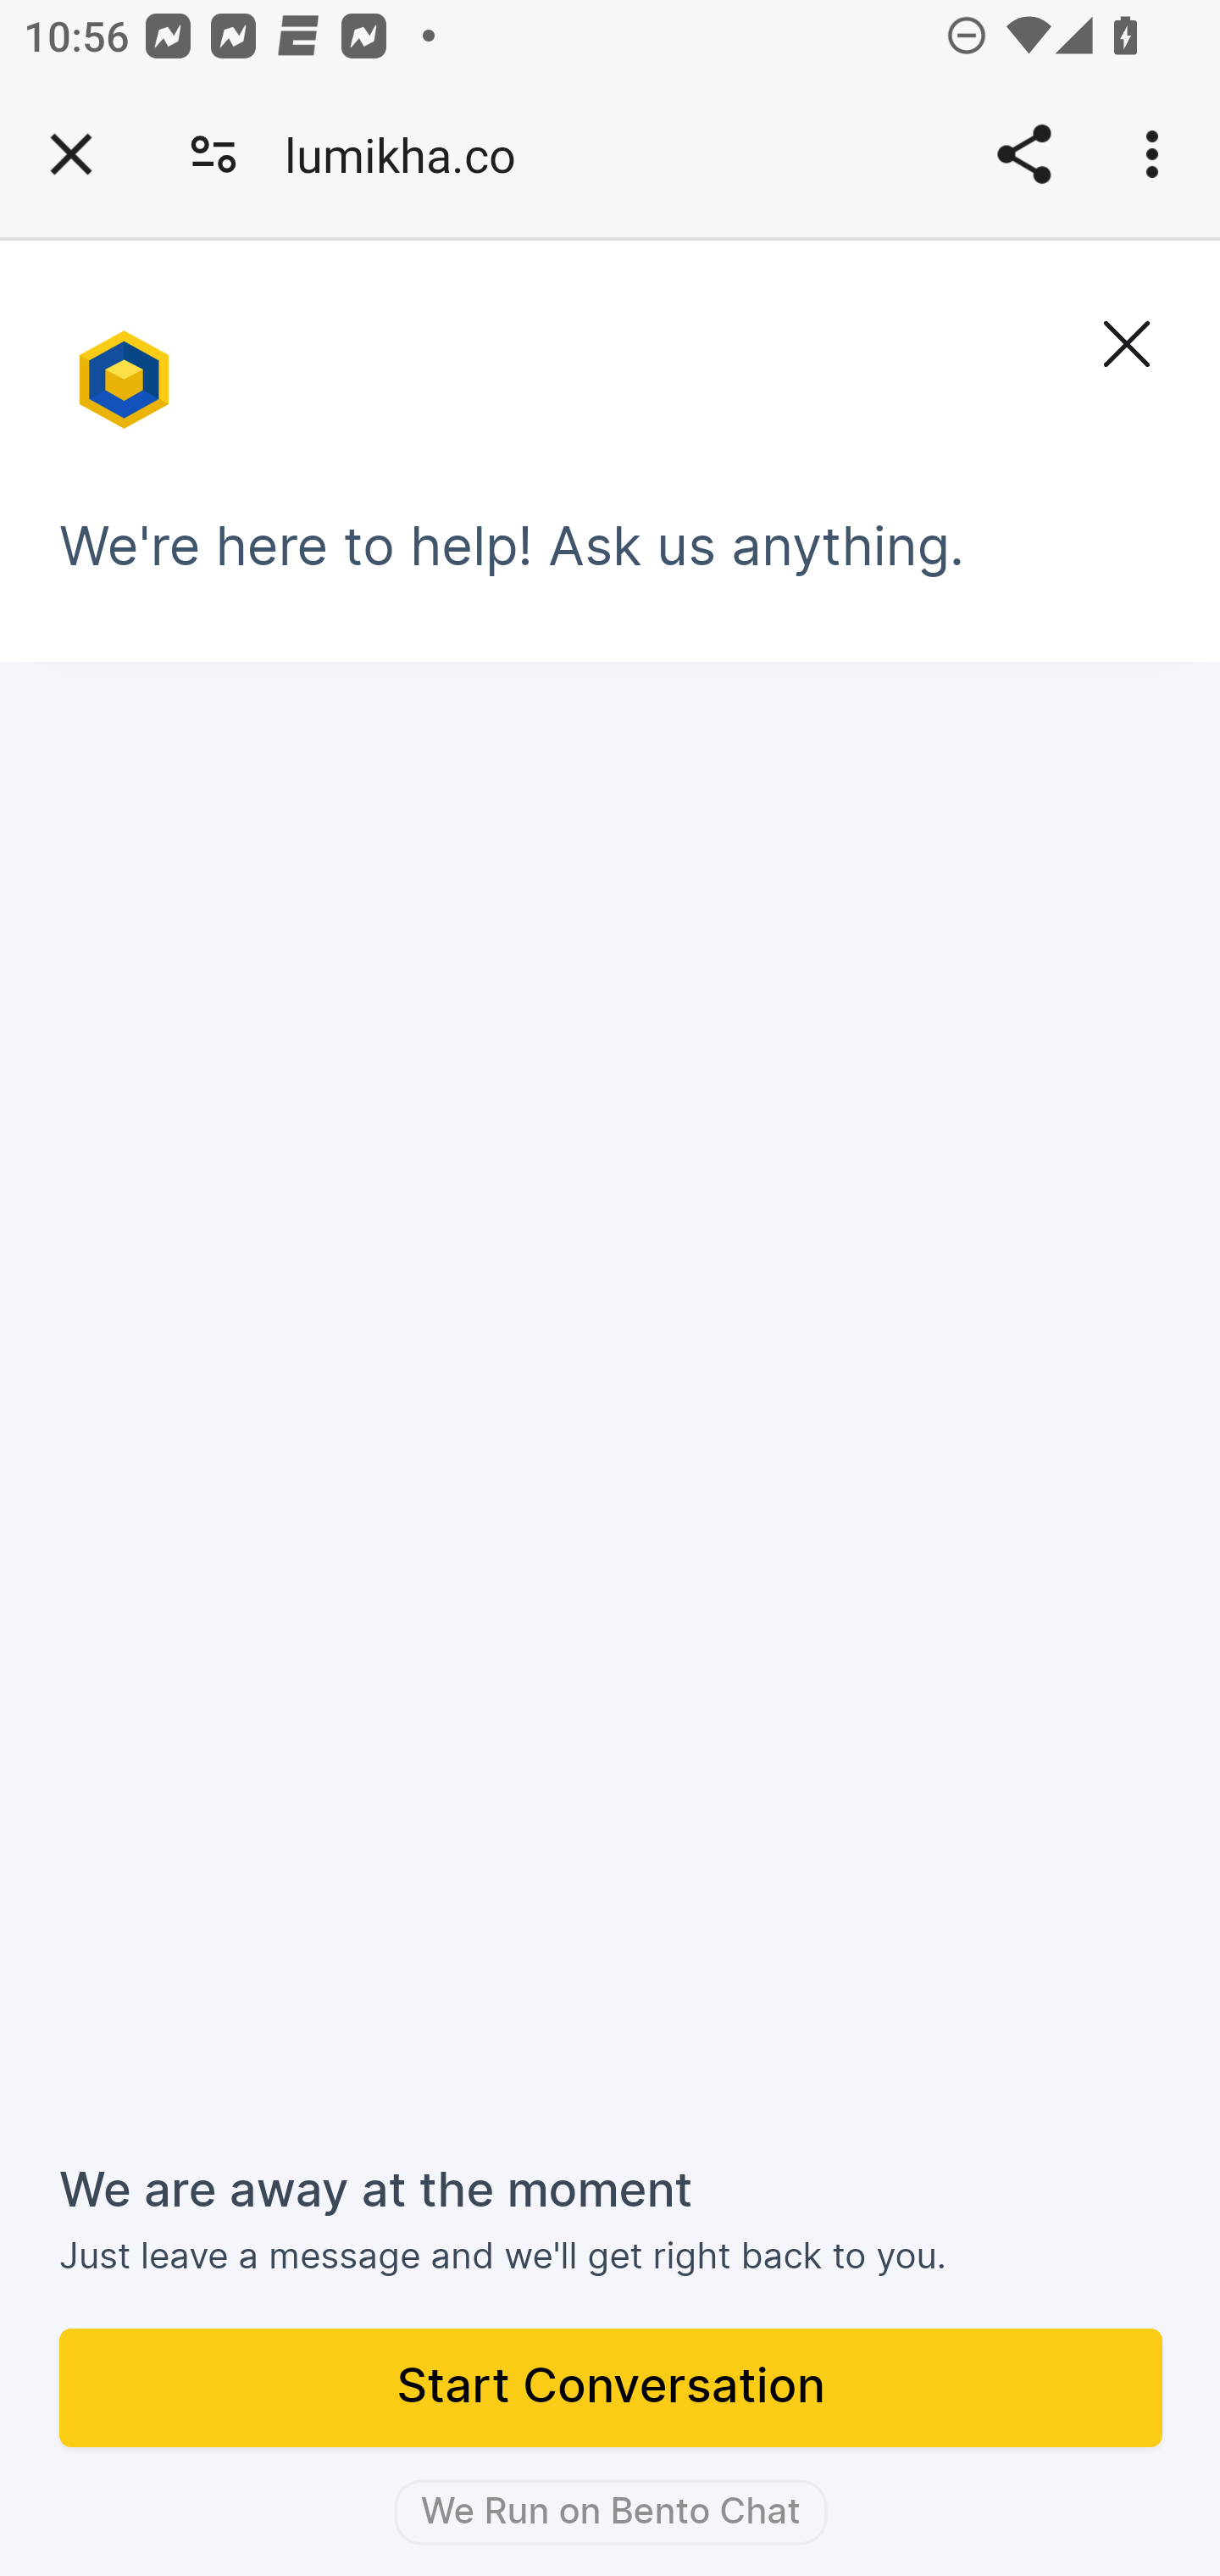  I want to click on Close tab, so click(71, 154).